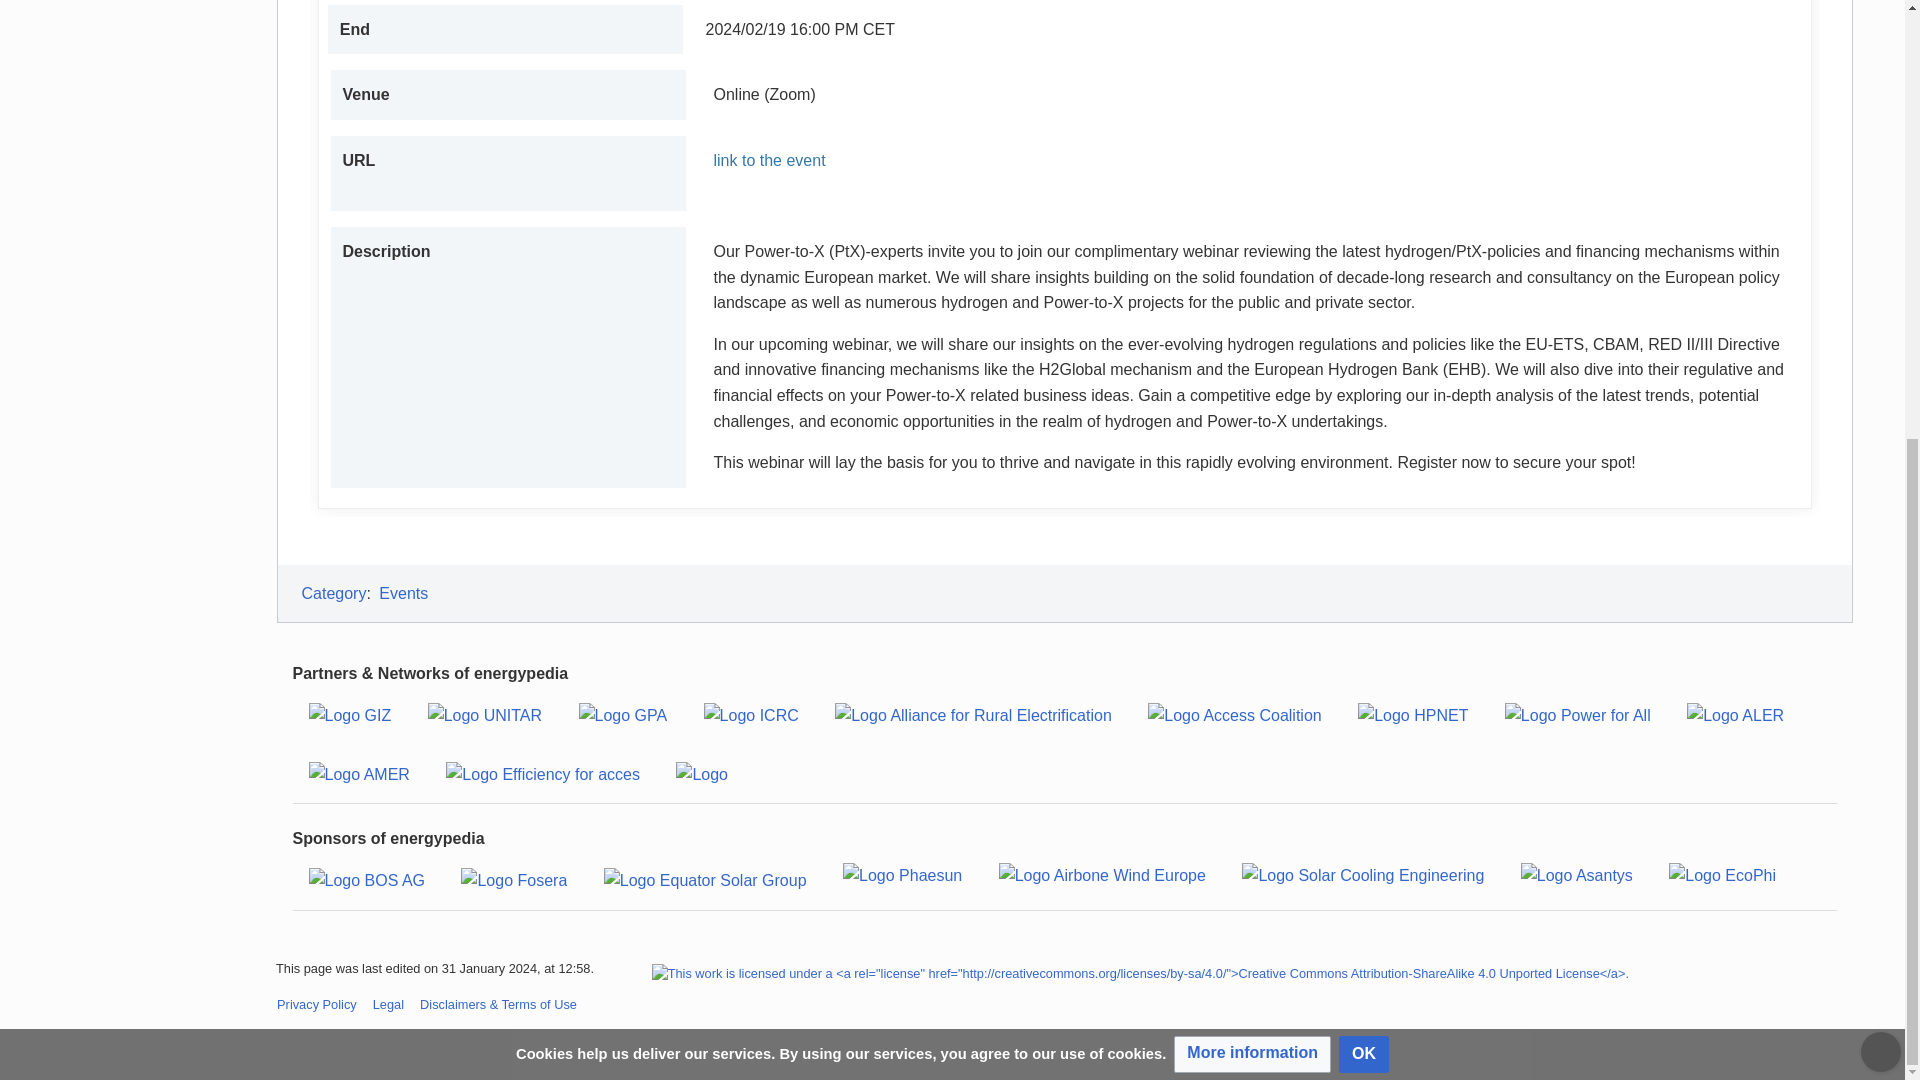 This screenshot has width=1920, height=1080. I want to click on OK, so click(1363, 322).